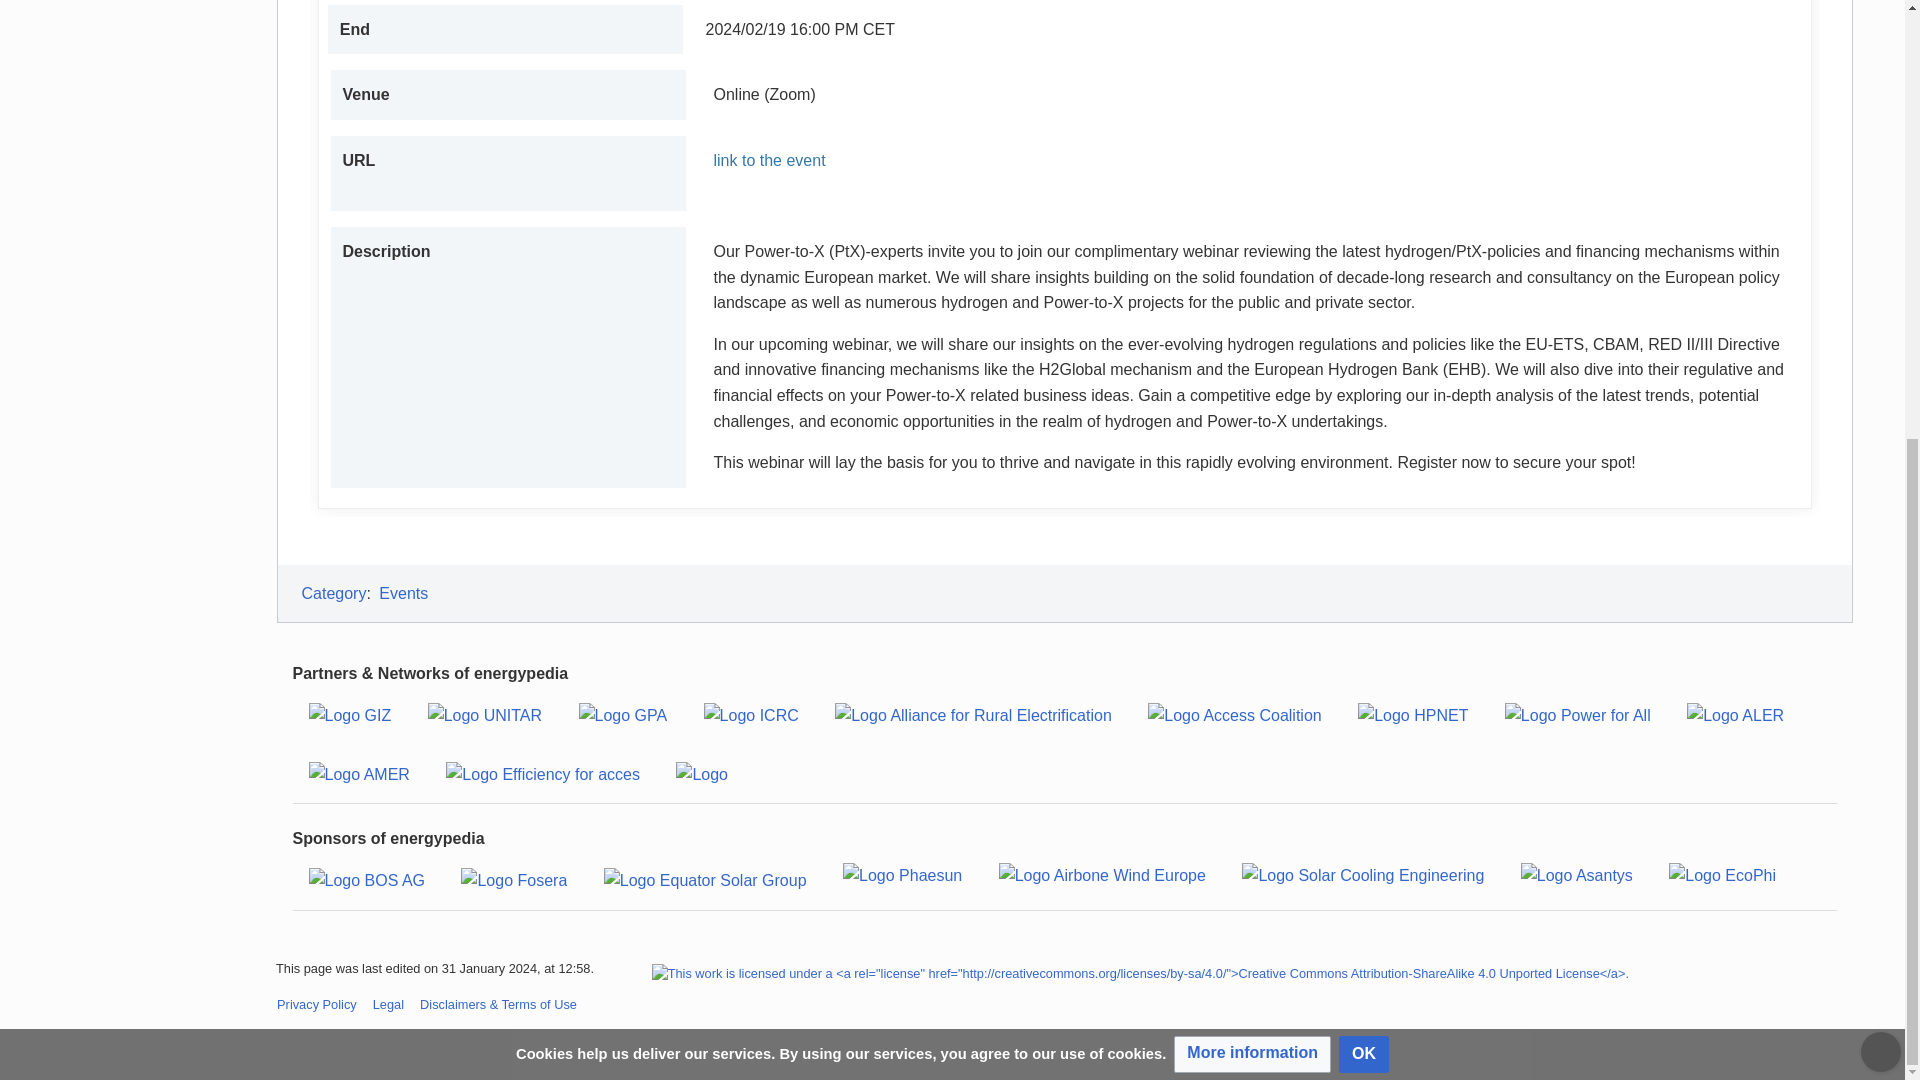 This screenshot has width=1920, height=1080. I want to click on OK, so click(1363, 322).